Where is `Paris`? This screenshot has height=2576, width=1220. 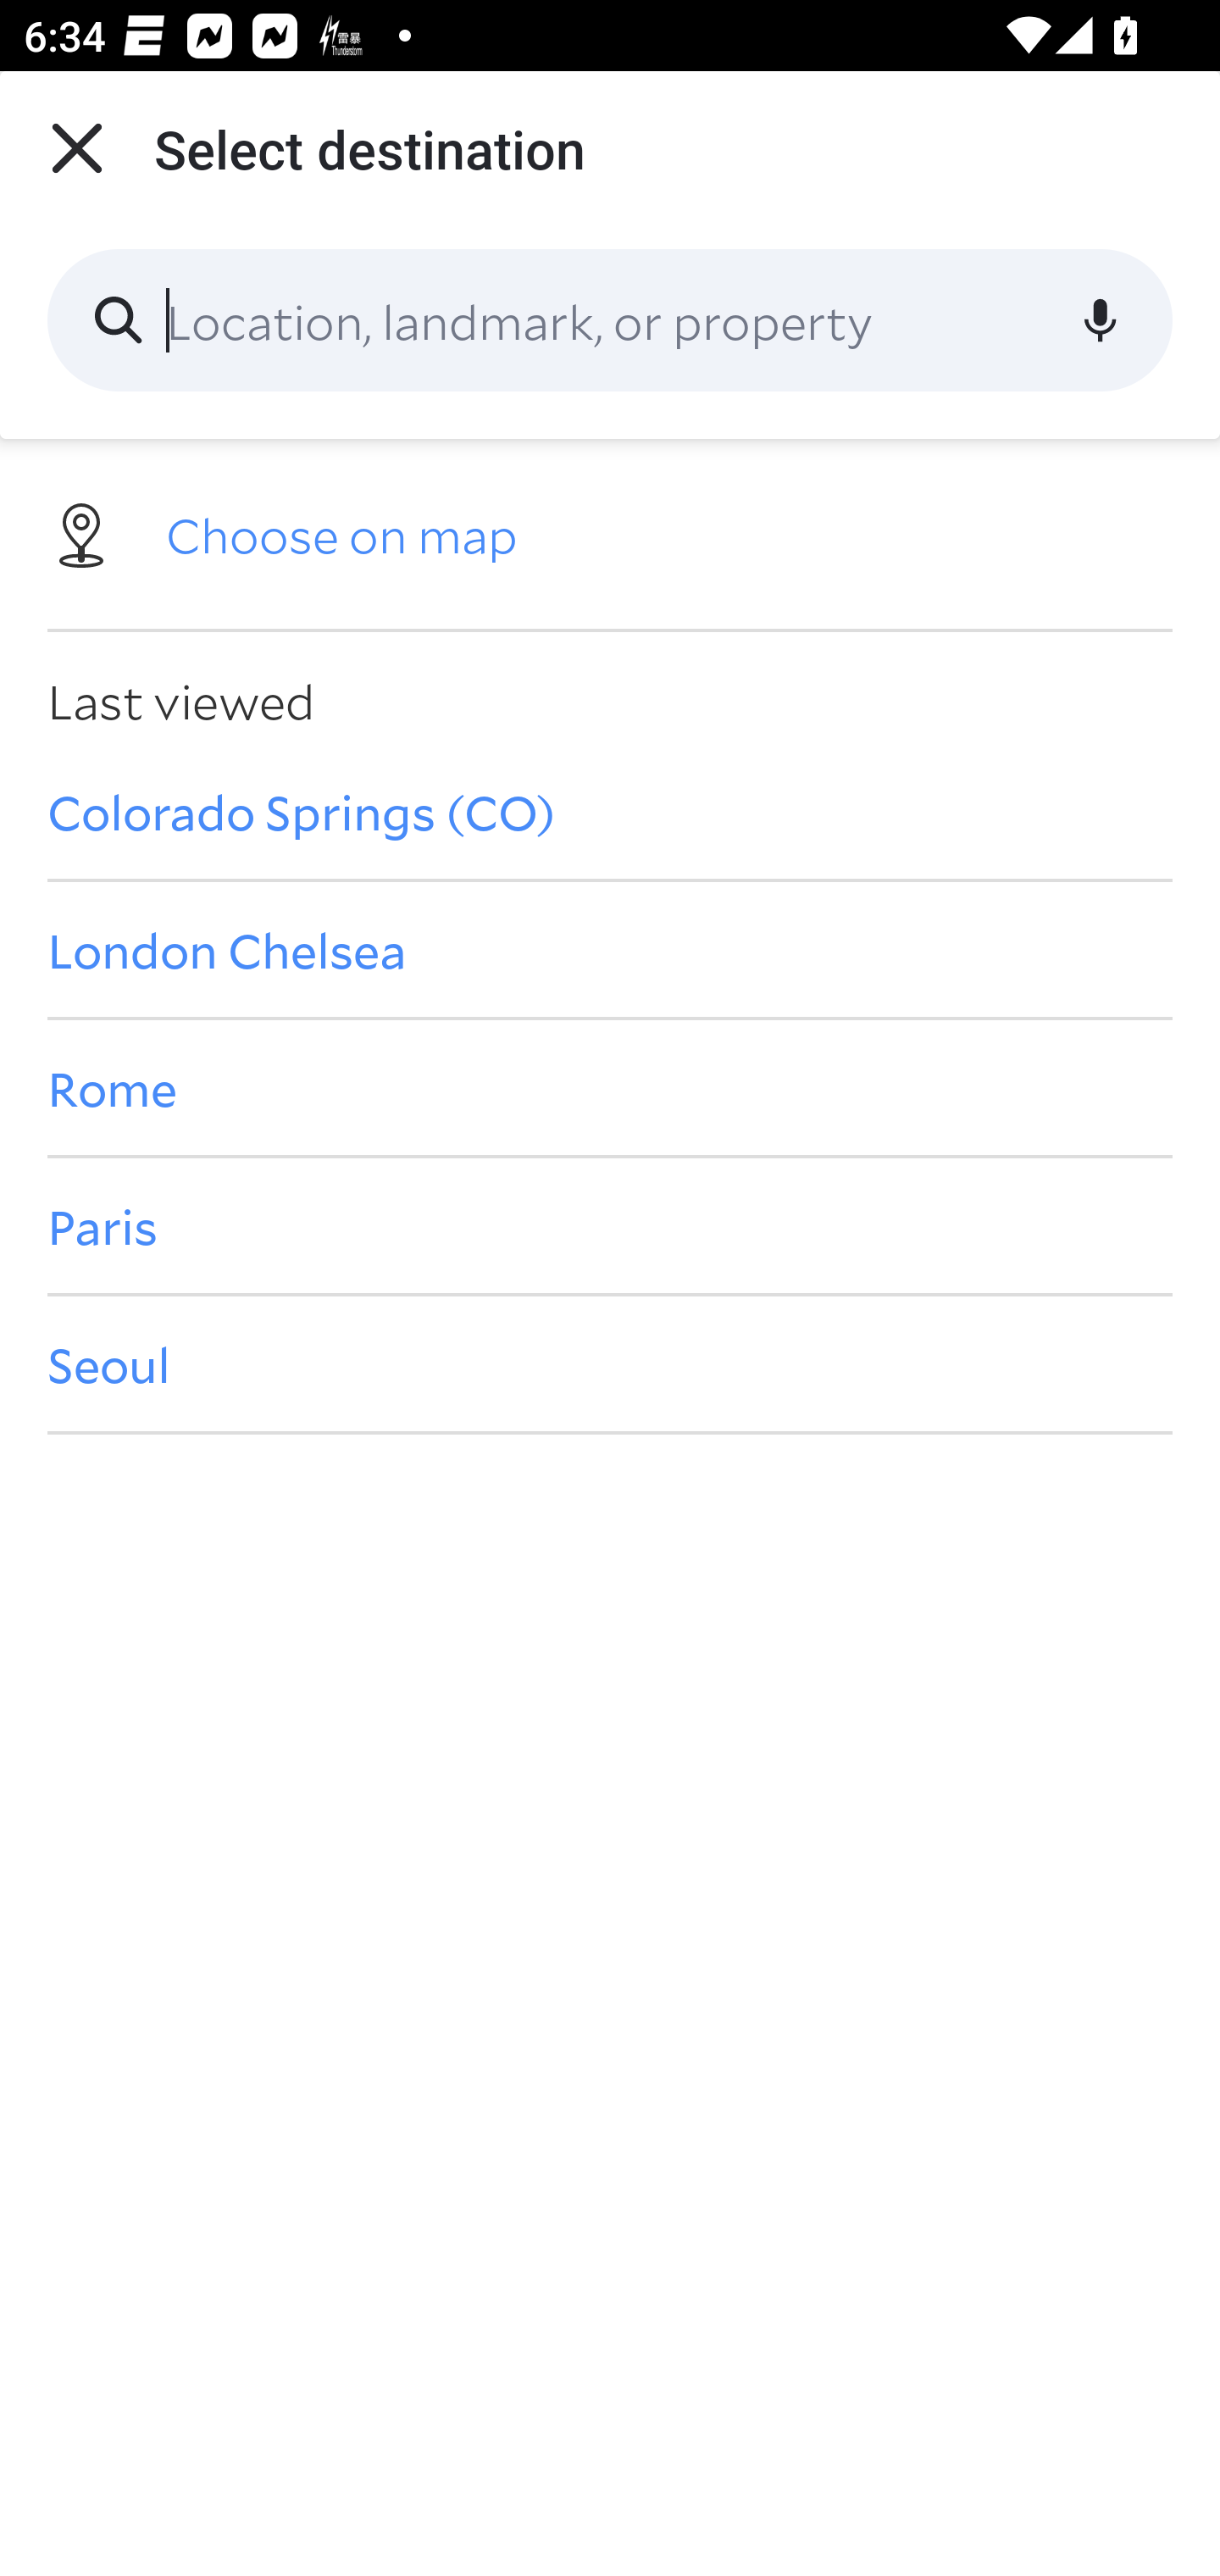 Paris is located at coordinates (610, 1226).